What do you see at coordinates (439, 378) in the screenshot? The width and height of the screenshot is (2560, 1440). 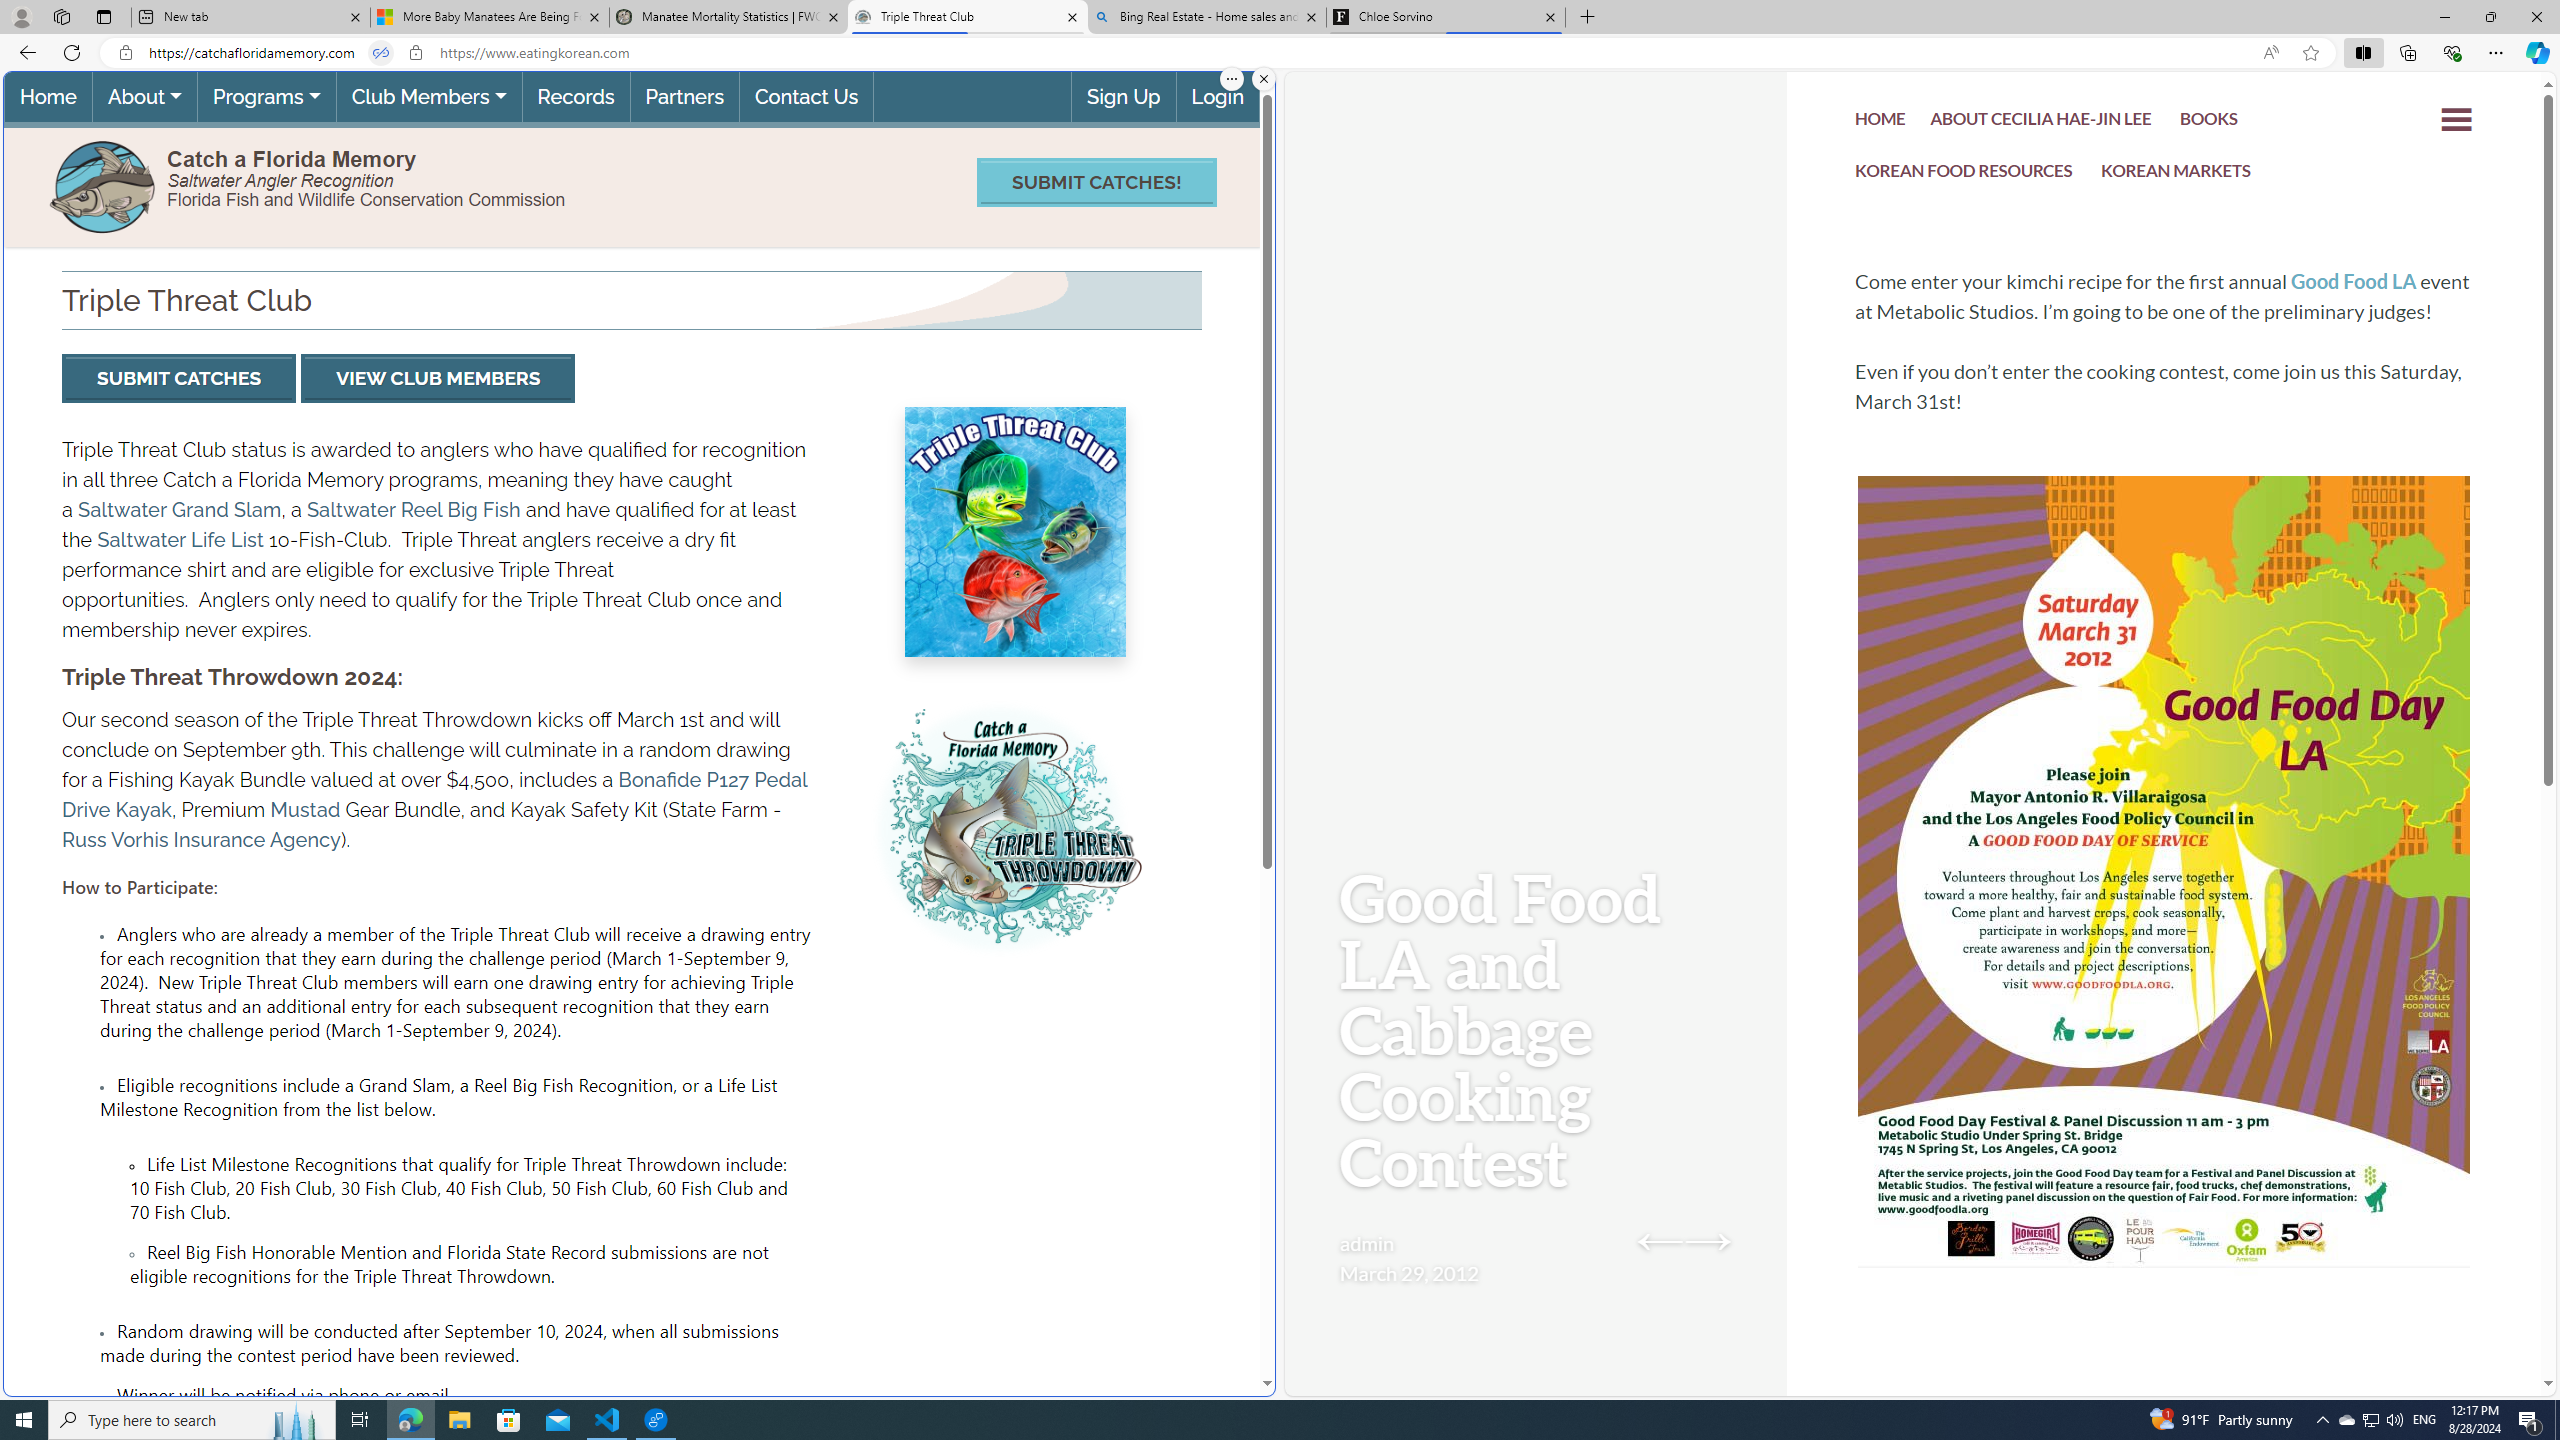 I see `VIEW CLUB MEMBERS` at bounding box center [439, 378].